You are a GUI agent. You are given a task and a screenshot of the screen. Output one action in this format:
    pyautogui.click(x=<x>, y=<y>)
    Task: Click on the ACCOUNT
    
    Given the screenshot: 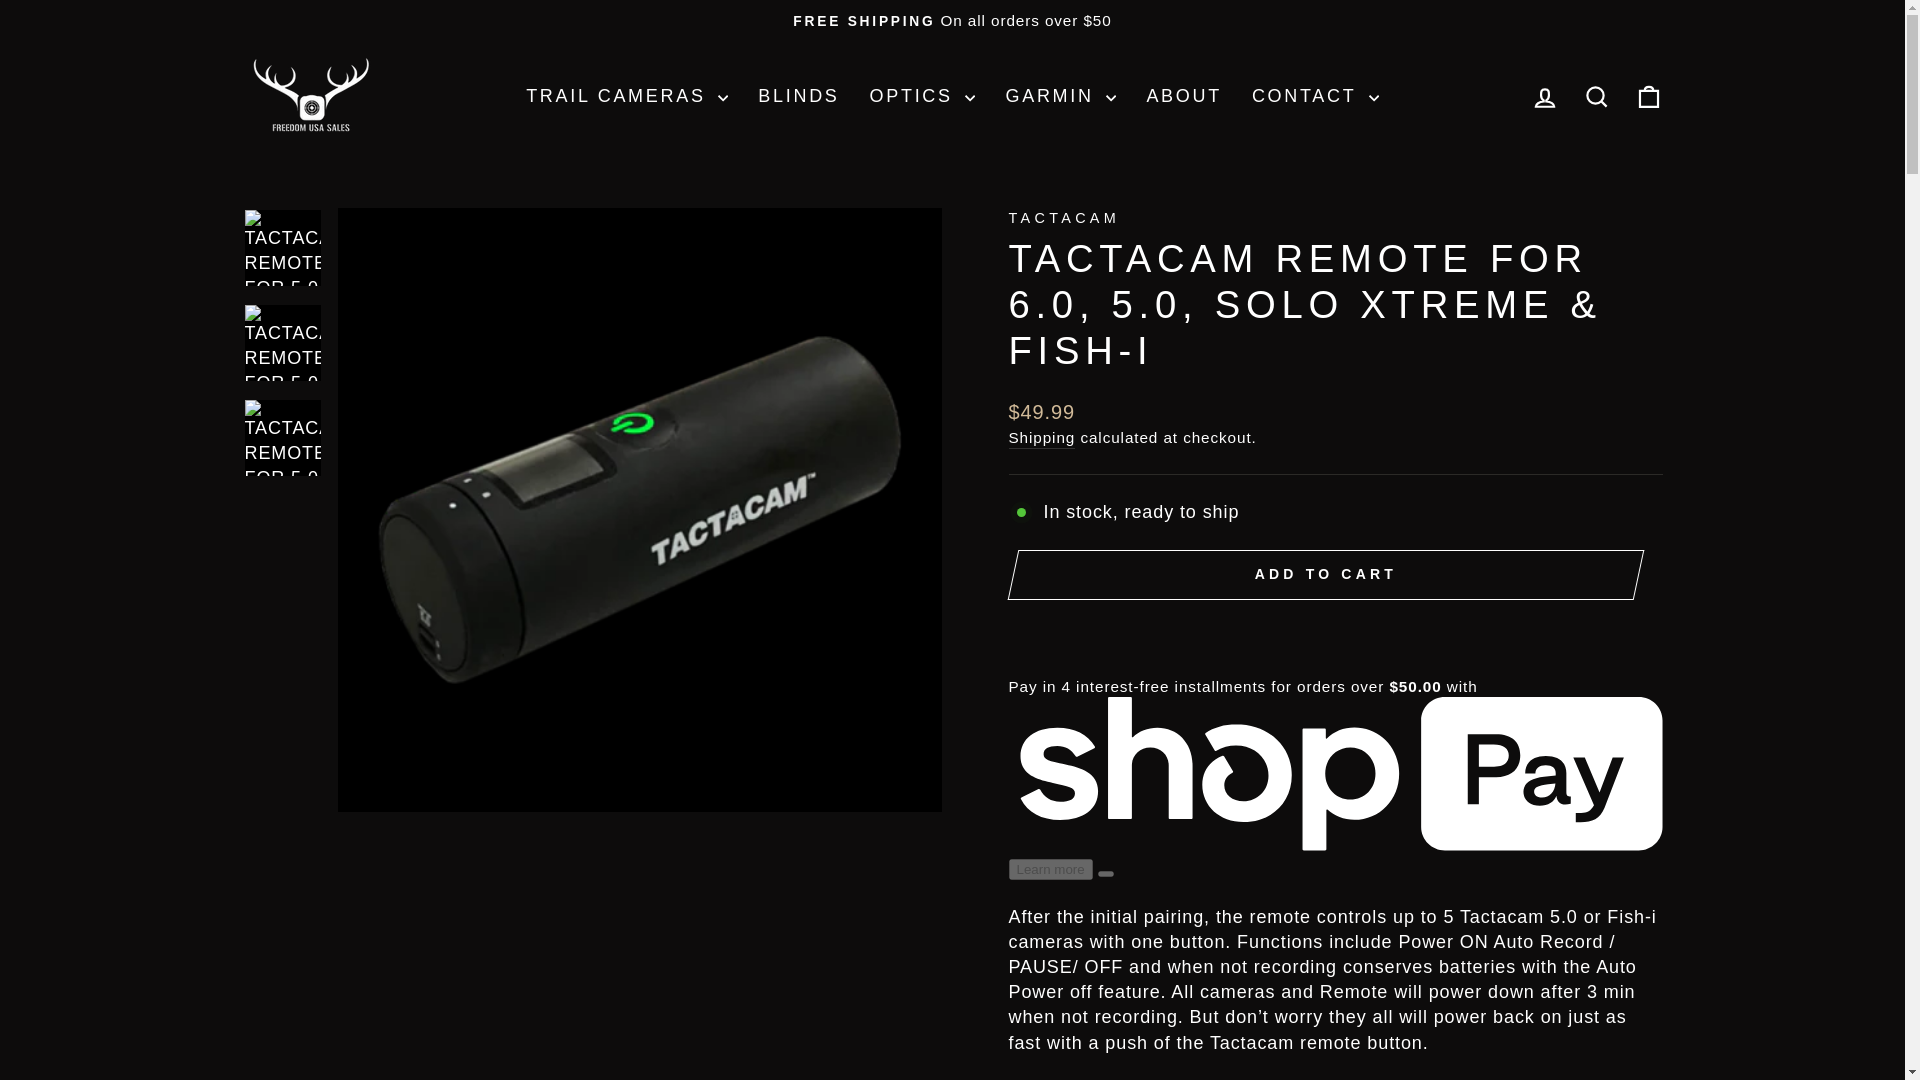 What is the action you would take?
    pyautogui.click(x=1544, y=98)
    